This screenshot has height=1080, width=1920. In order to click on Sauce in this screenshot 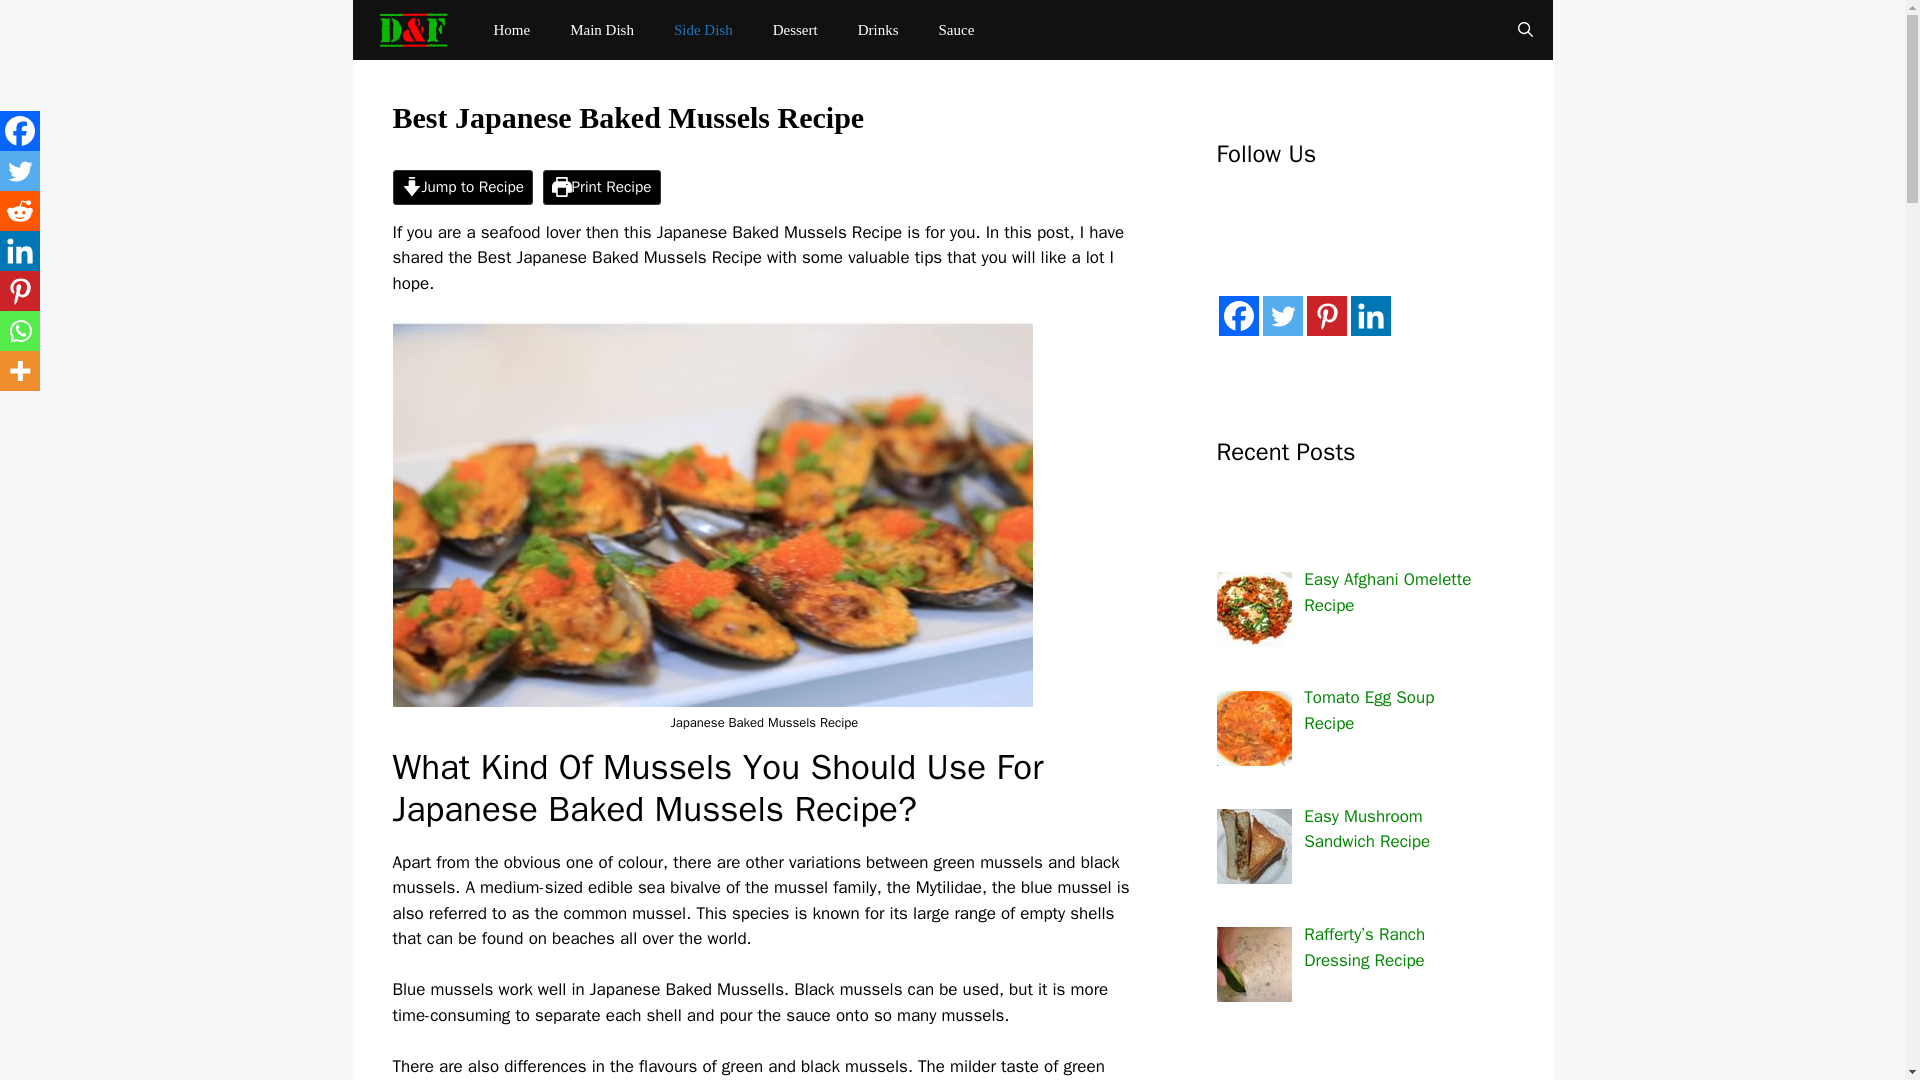, I will do `click(956, 30)`.